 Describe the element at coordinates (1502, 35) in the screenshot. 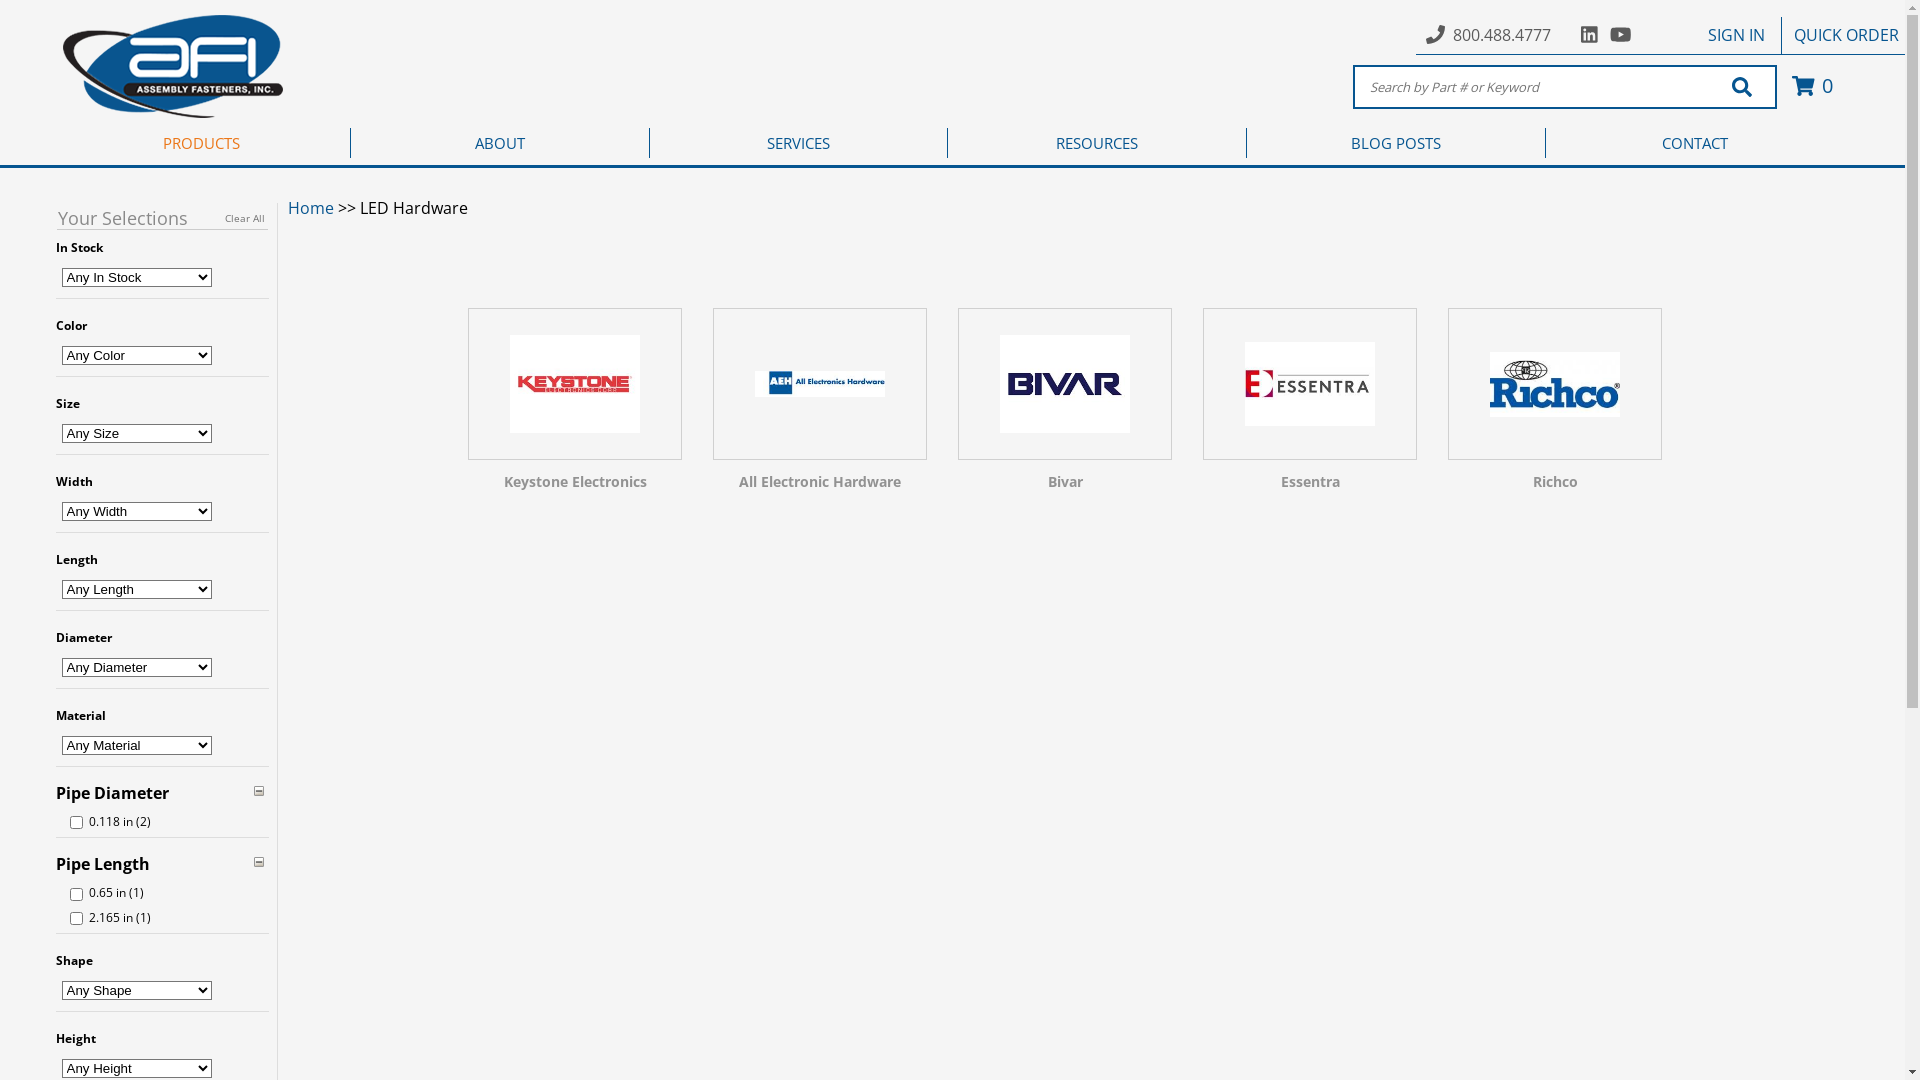

I see `800.488.4777` at that location.